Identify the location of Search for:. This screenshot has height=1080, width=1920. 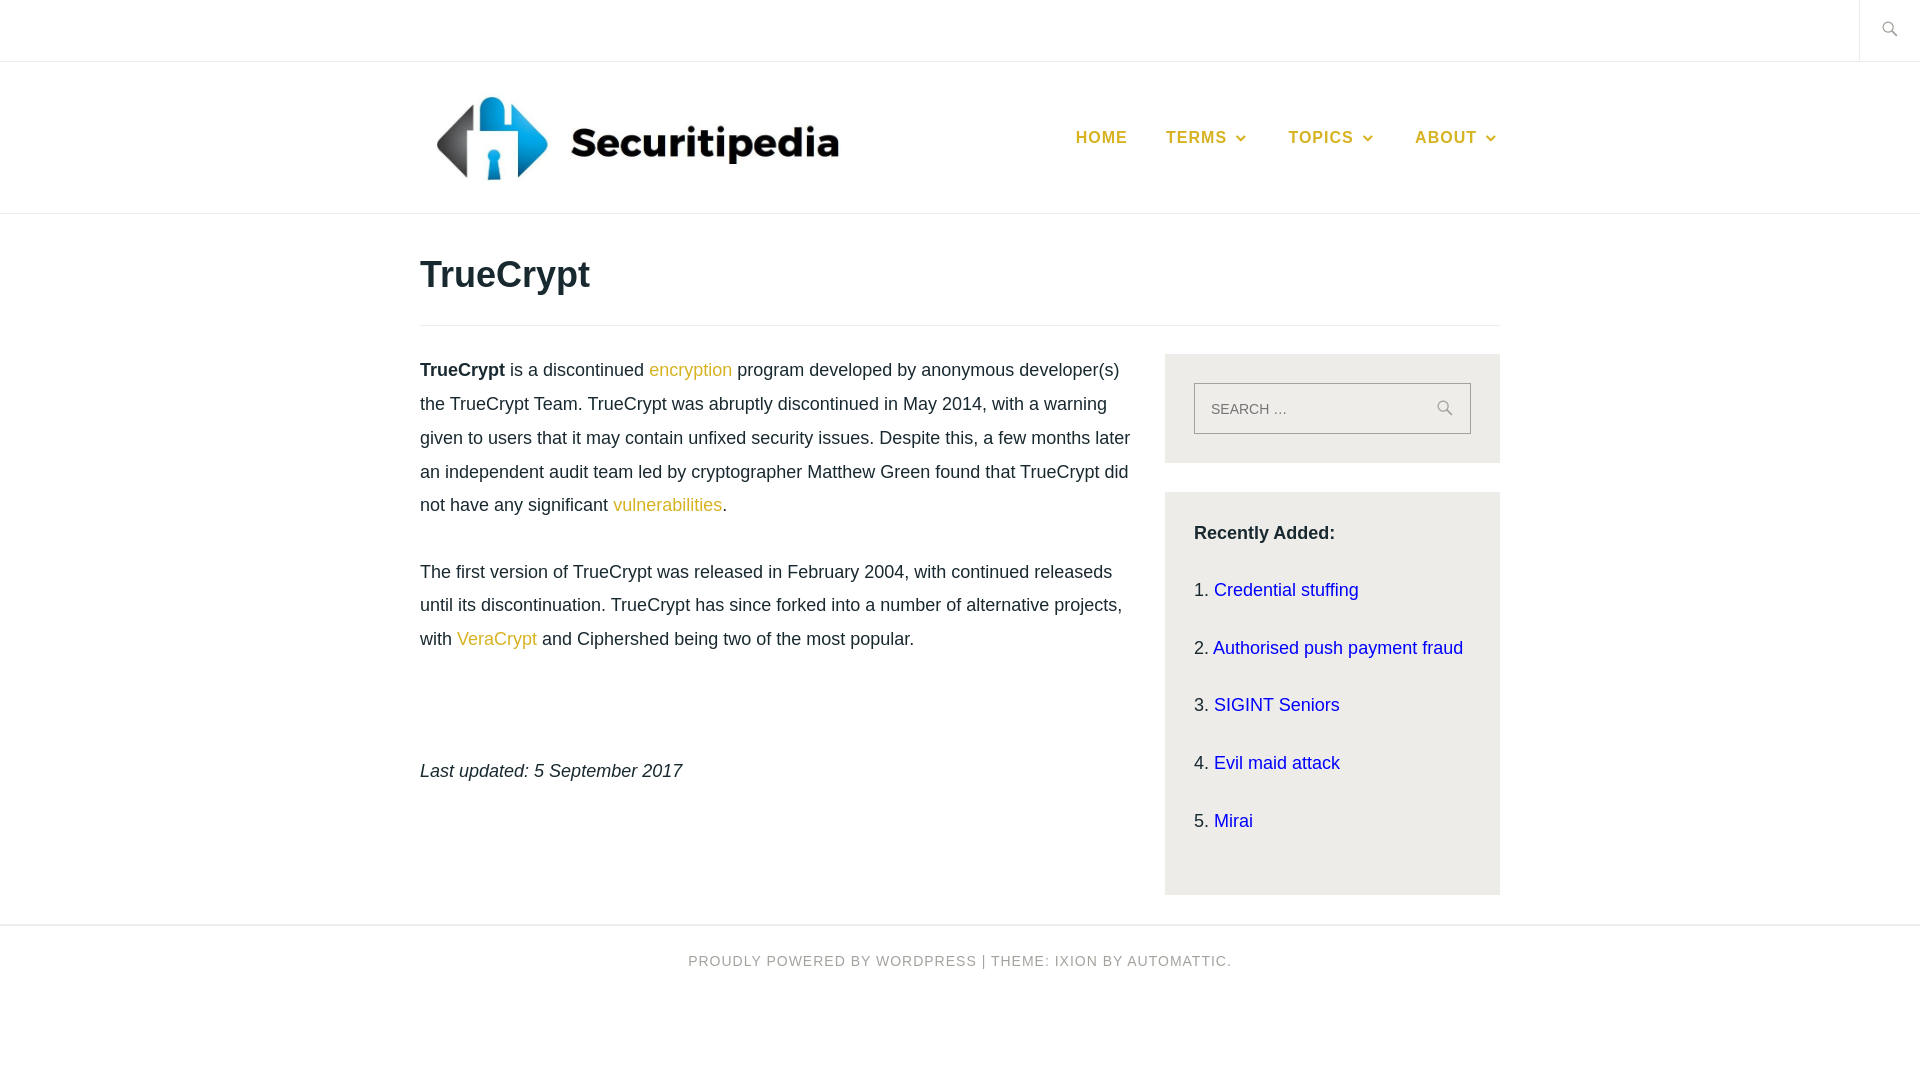
(1332, 408).